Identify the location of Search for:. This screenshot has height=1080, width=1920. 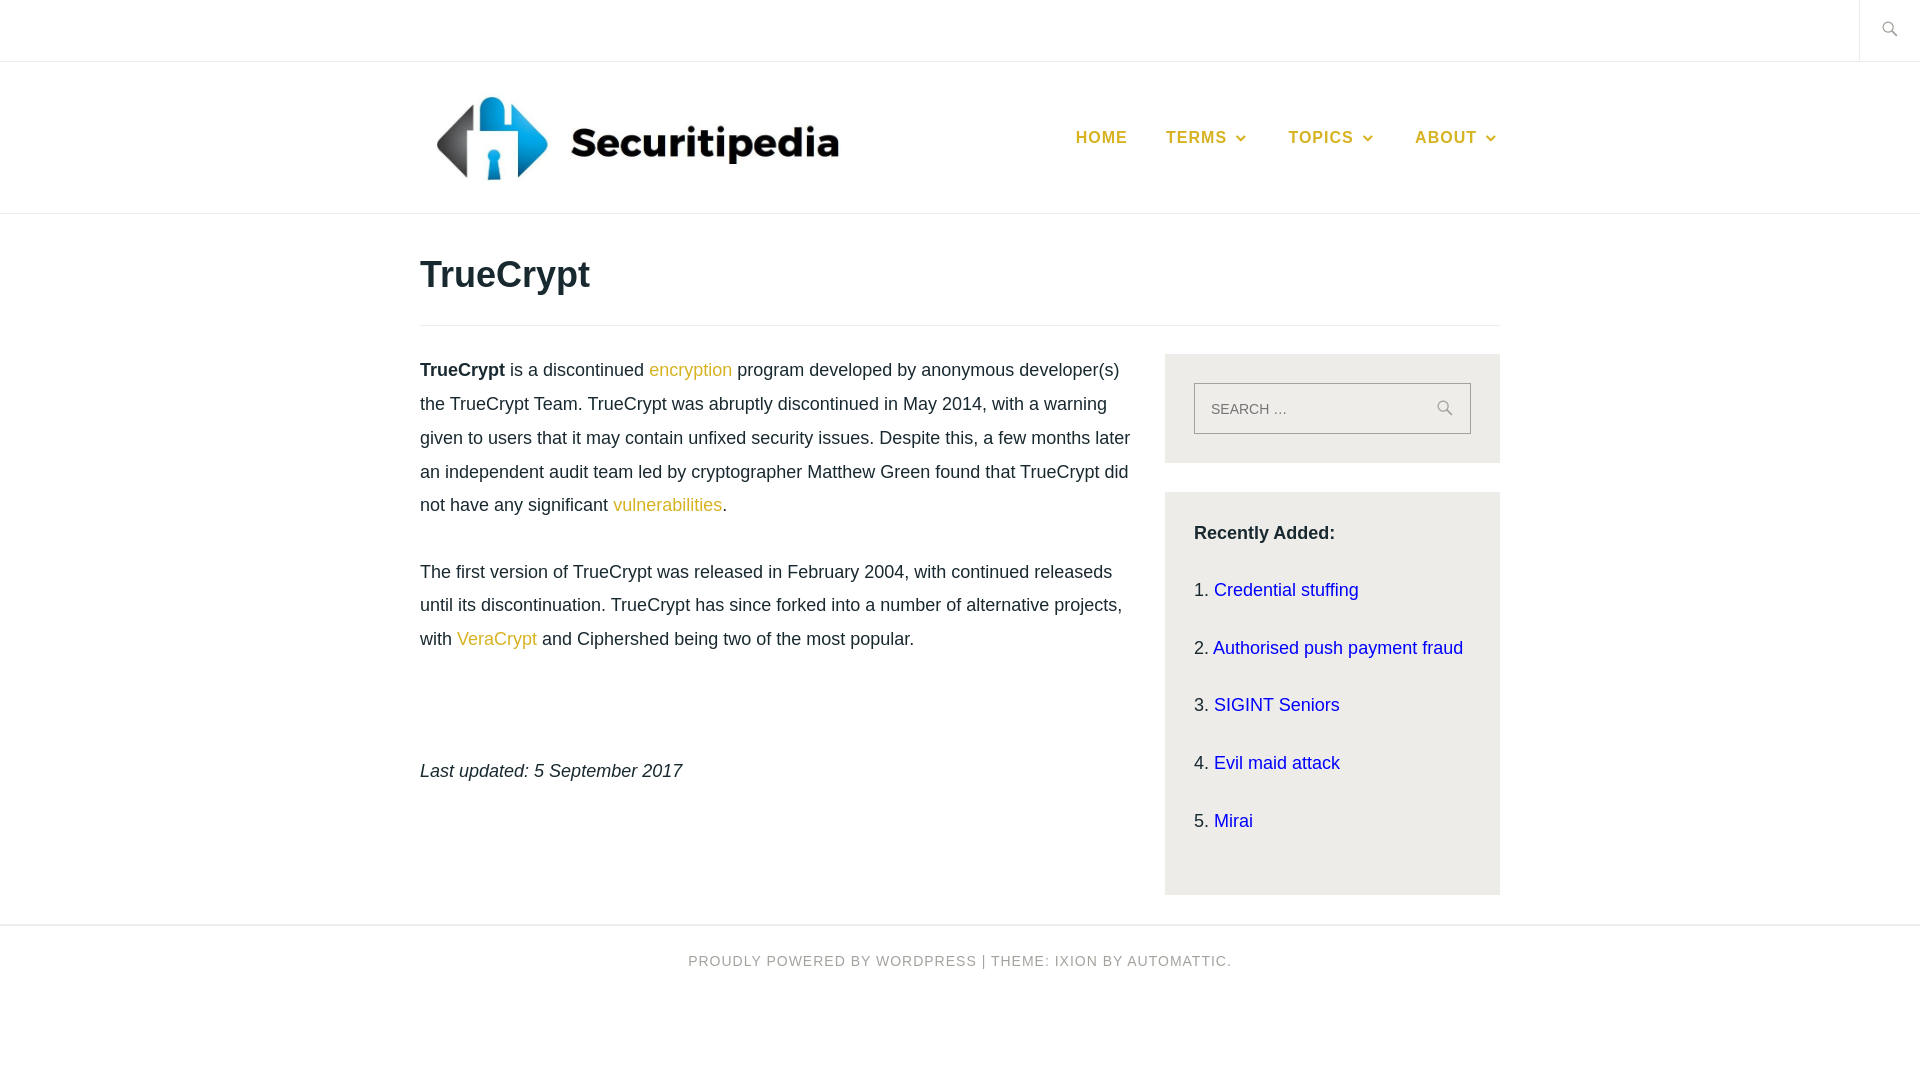
(1332, 408).